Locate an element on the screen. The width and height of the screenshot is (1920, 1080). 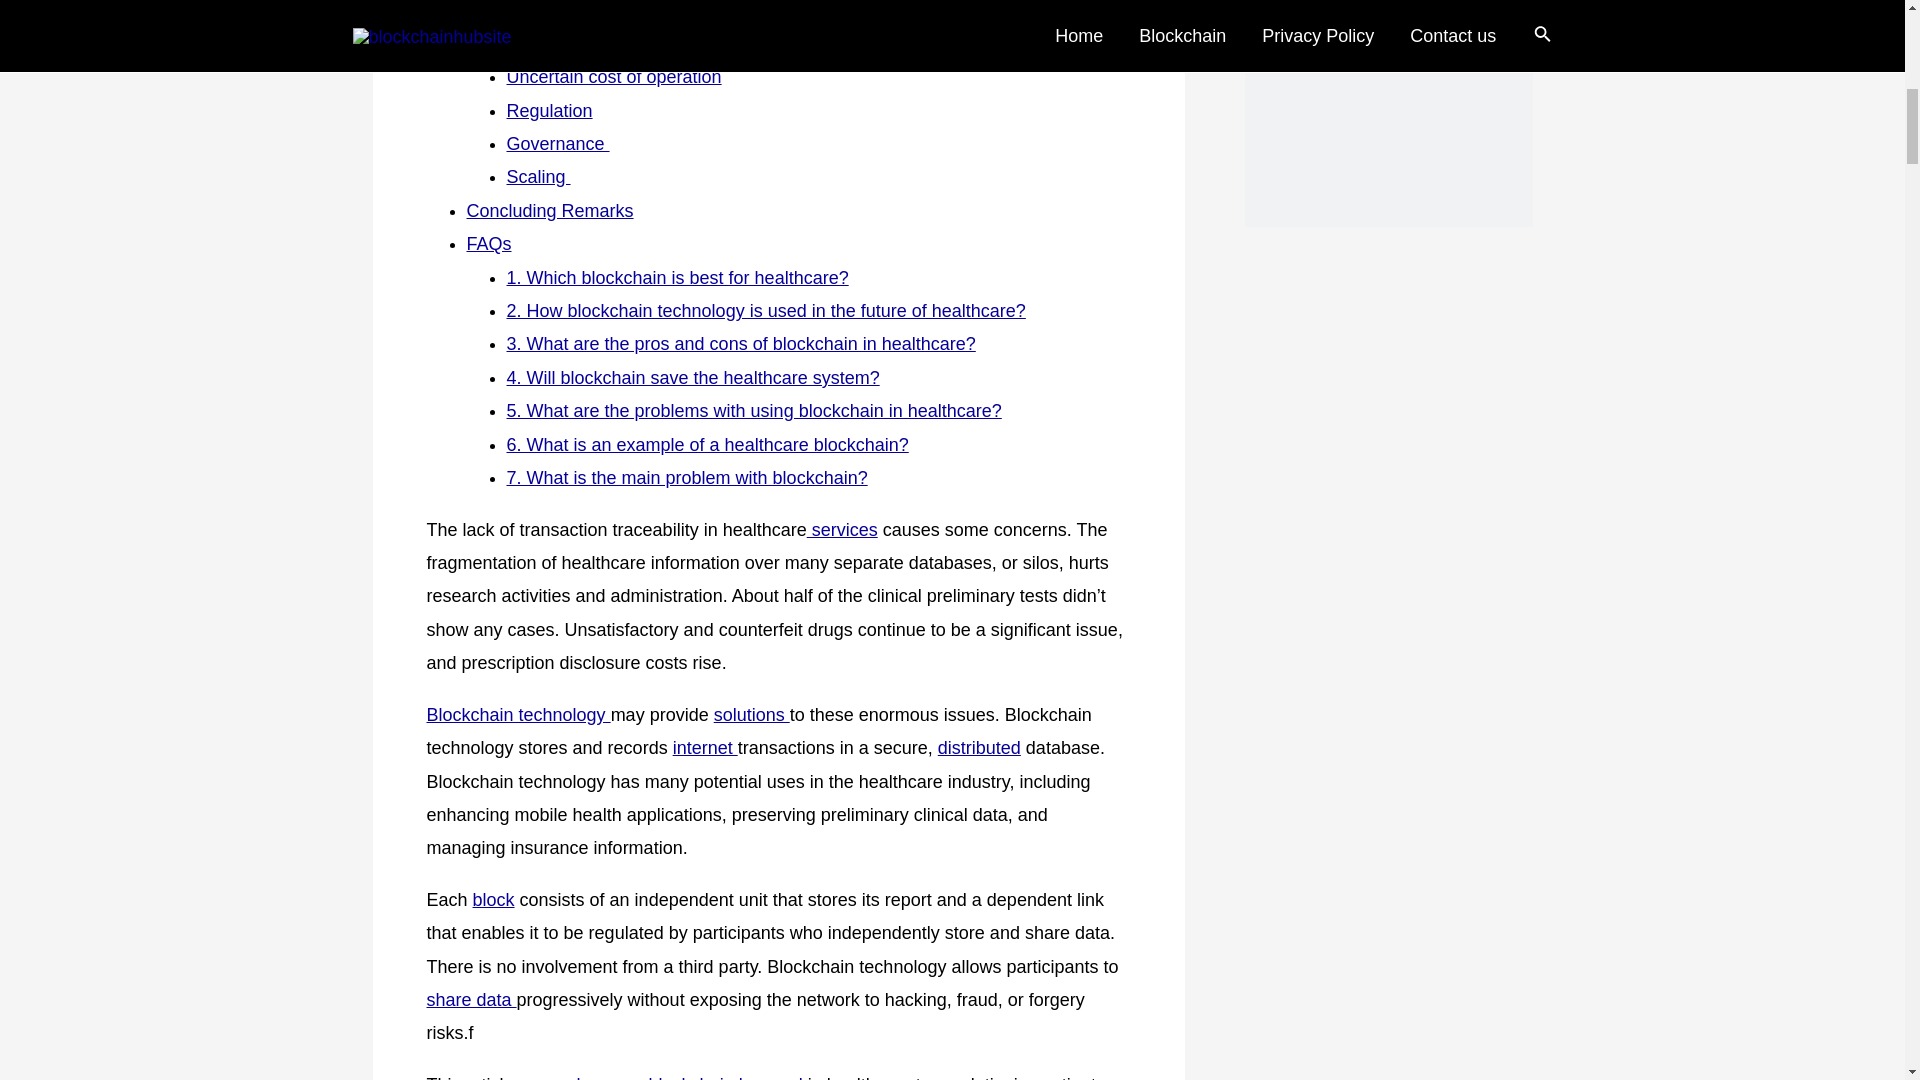
Governance  is located at coordinates (557, 144).